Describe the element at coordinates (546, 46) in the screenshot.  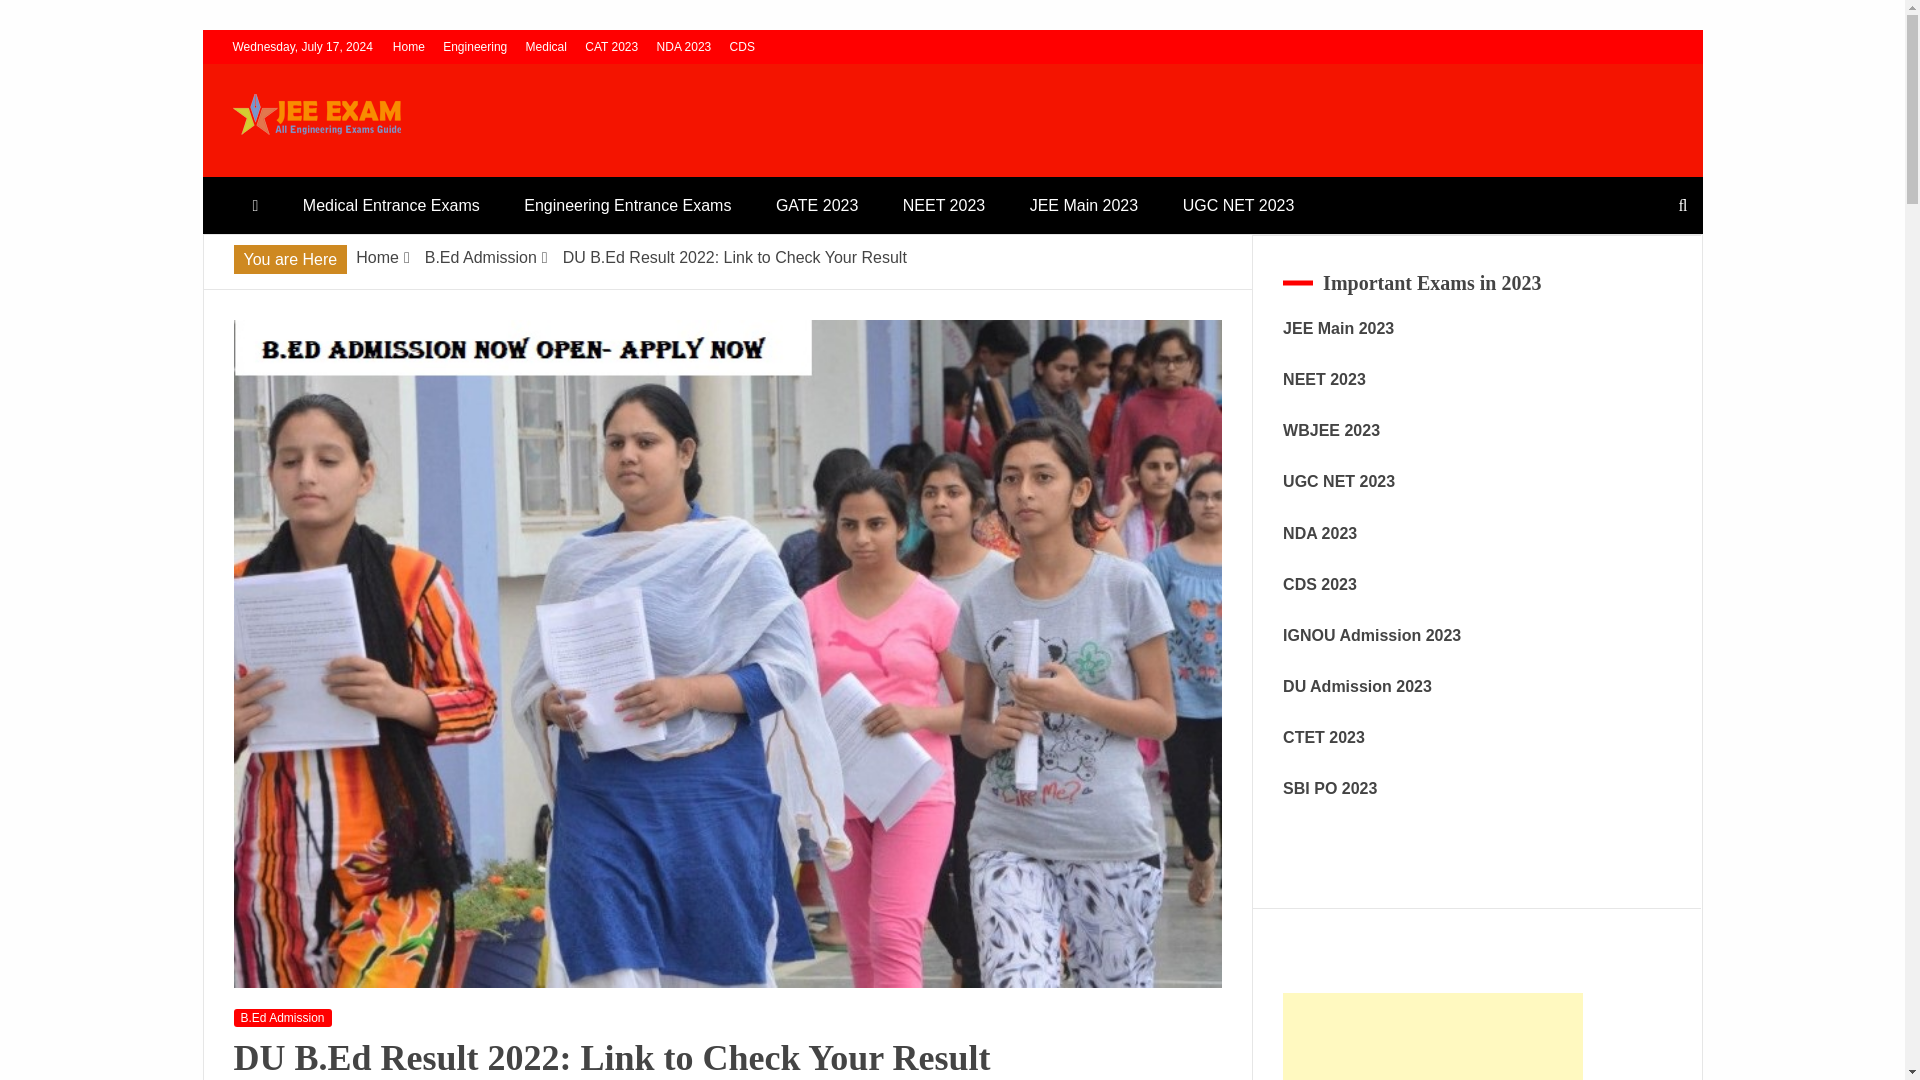
I see `Medical` at that location.